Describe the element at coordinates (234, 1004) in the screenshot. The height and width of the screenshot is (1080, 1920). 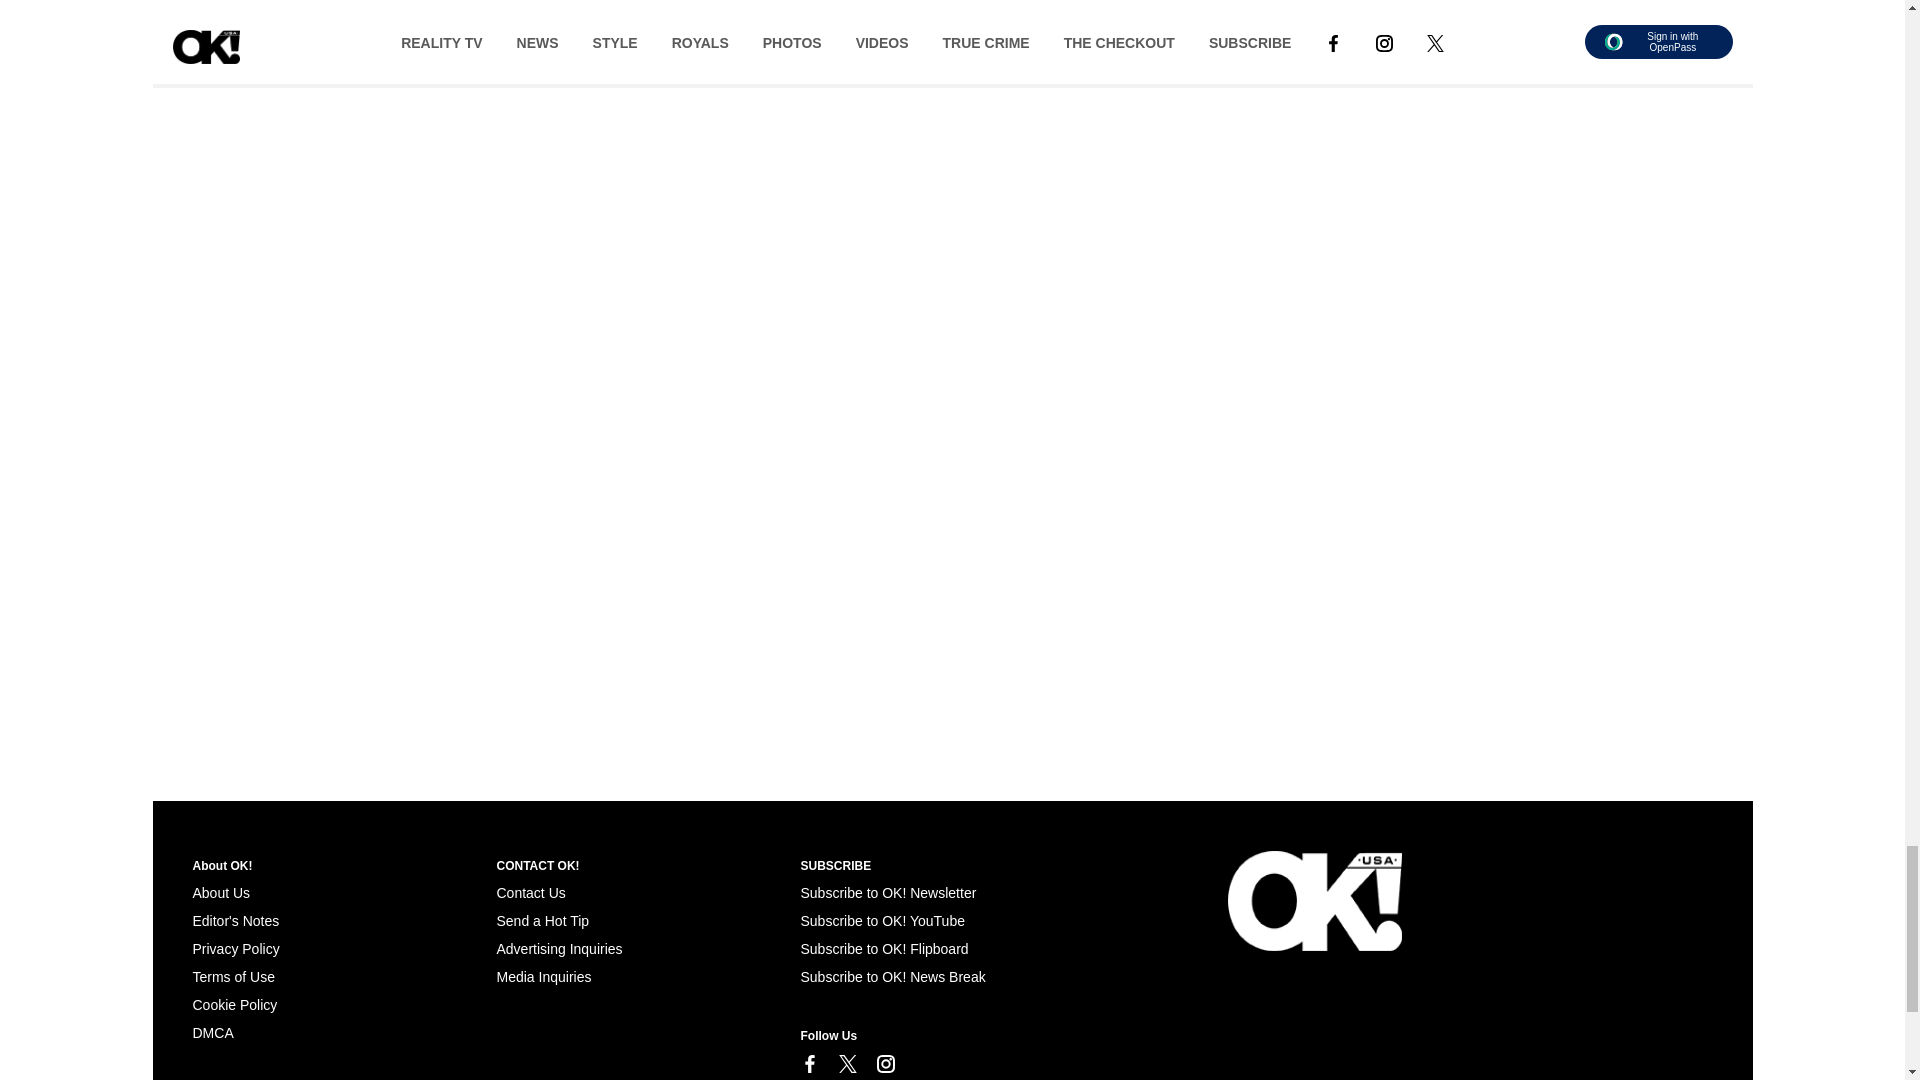
I see `Cookie Policy` at that location.